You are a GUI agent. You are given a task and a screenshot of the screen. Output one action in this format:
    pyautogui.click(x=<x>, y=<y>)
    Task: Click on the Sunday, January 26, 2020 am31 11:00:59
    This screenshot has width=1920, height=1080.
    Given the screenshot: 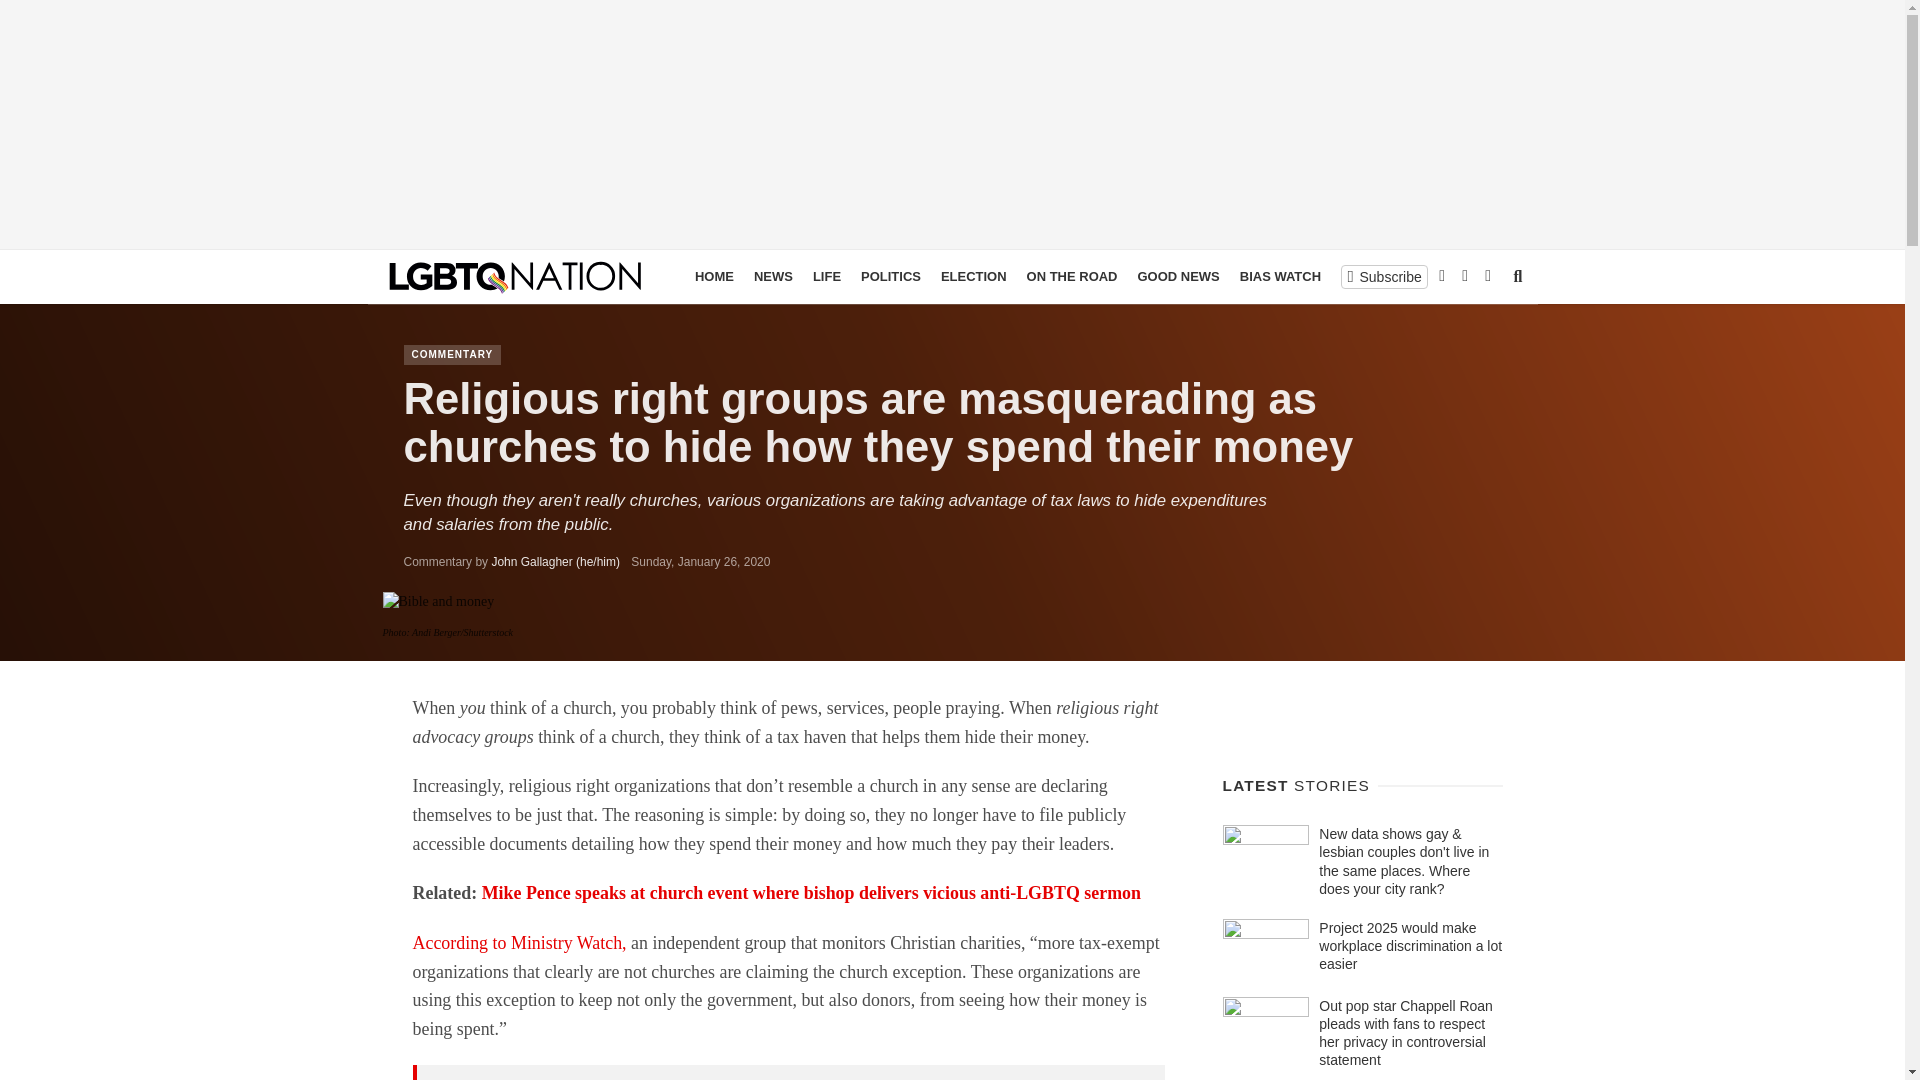 What is the action you would take?
    pyautogui.click(x=700, y=562)
    